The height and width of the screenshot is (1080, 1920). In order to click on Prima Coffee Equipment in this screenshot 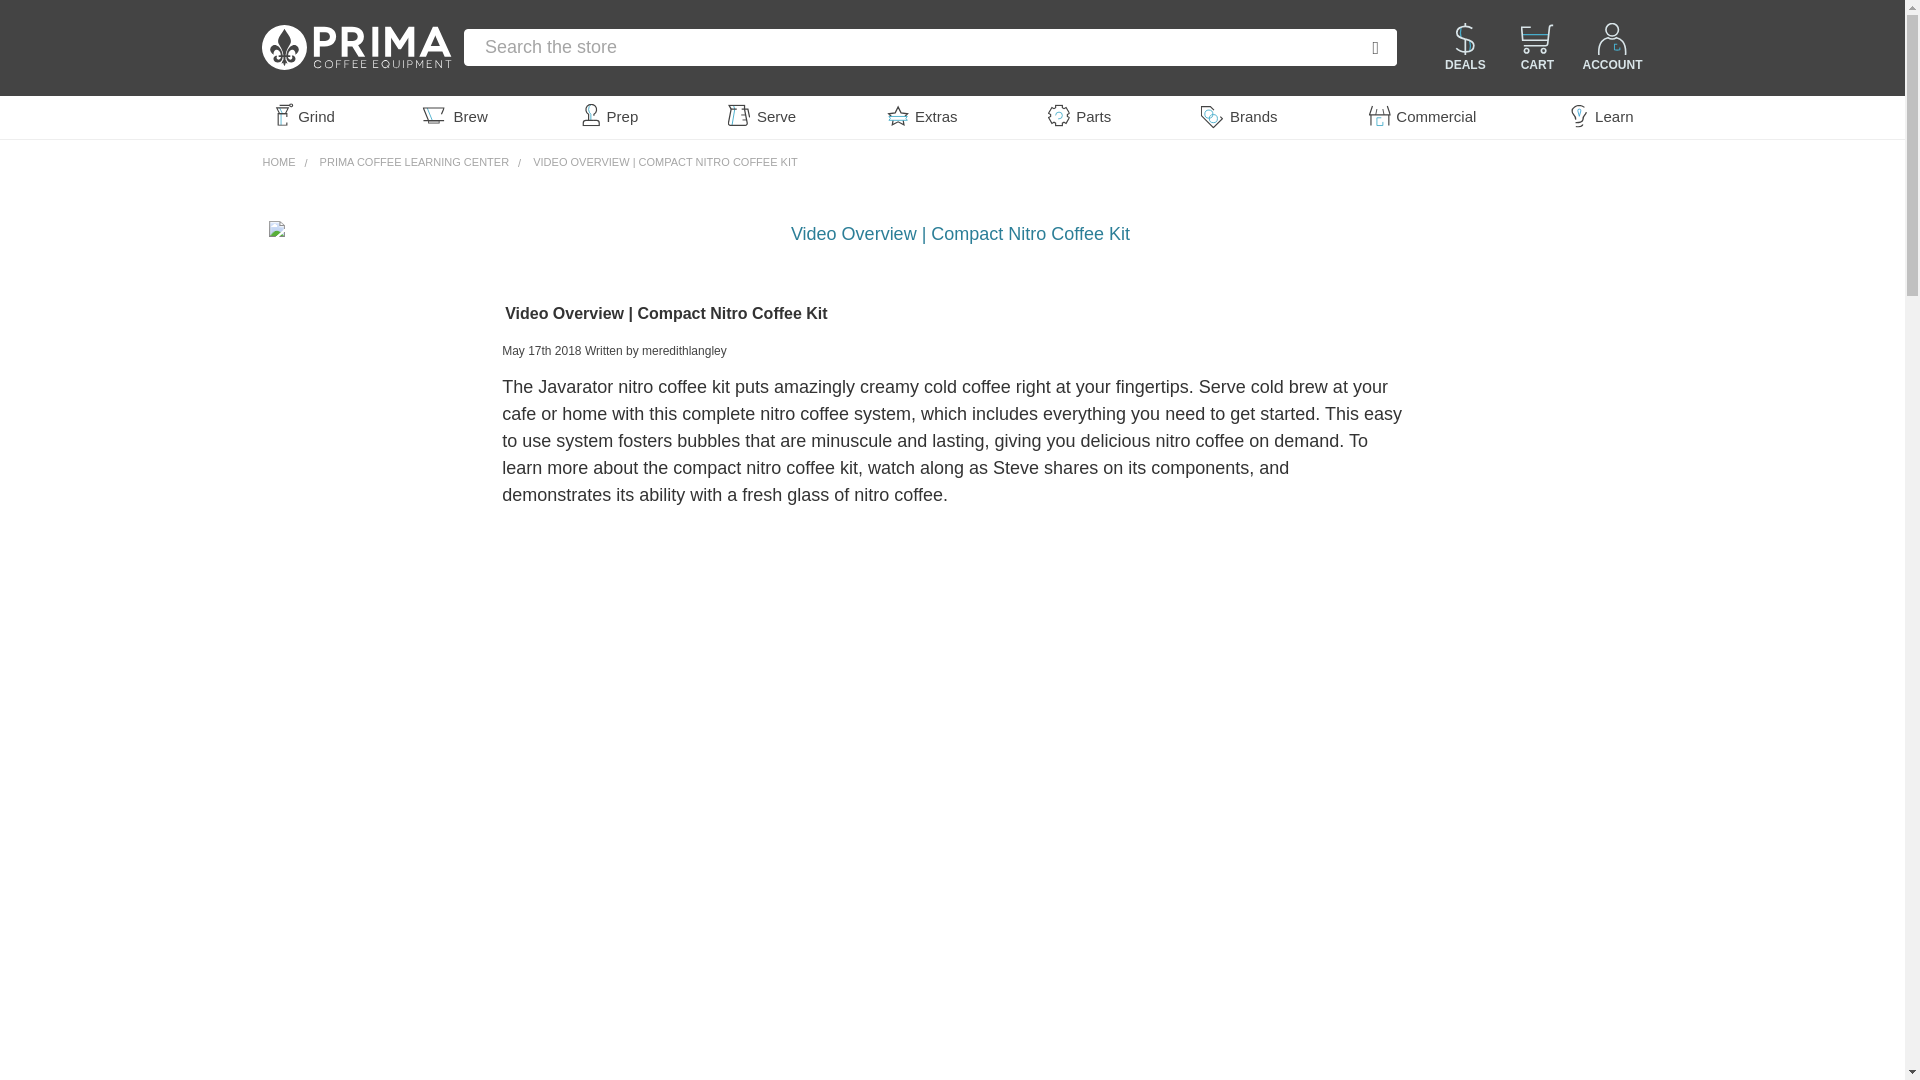, I will do `click(356, 47)`.